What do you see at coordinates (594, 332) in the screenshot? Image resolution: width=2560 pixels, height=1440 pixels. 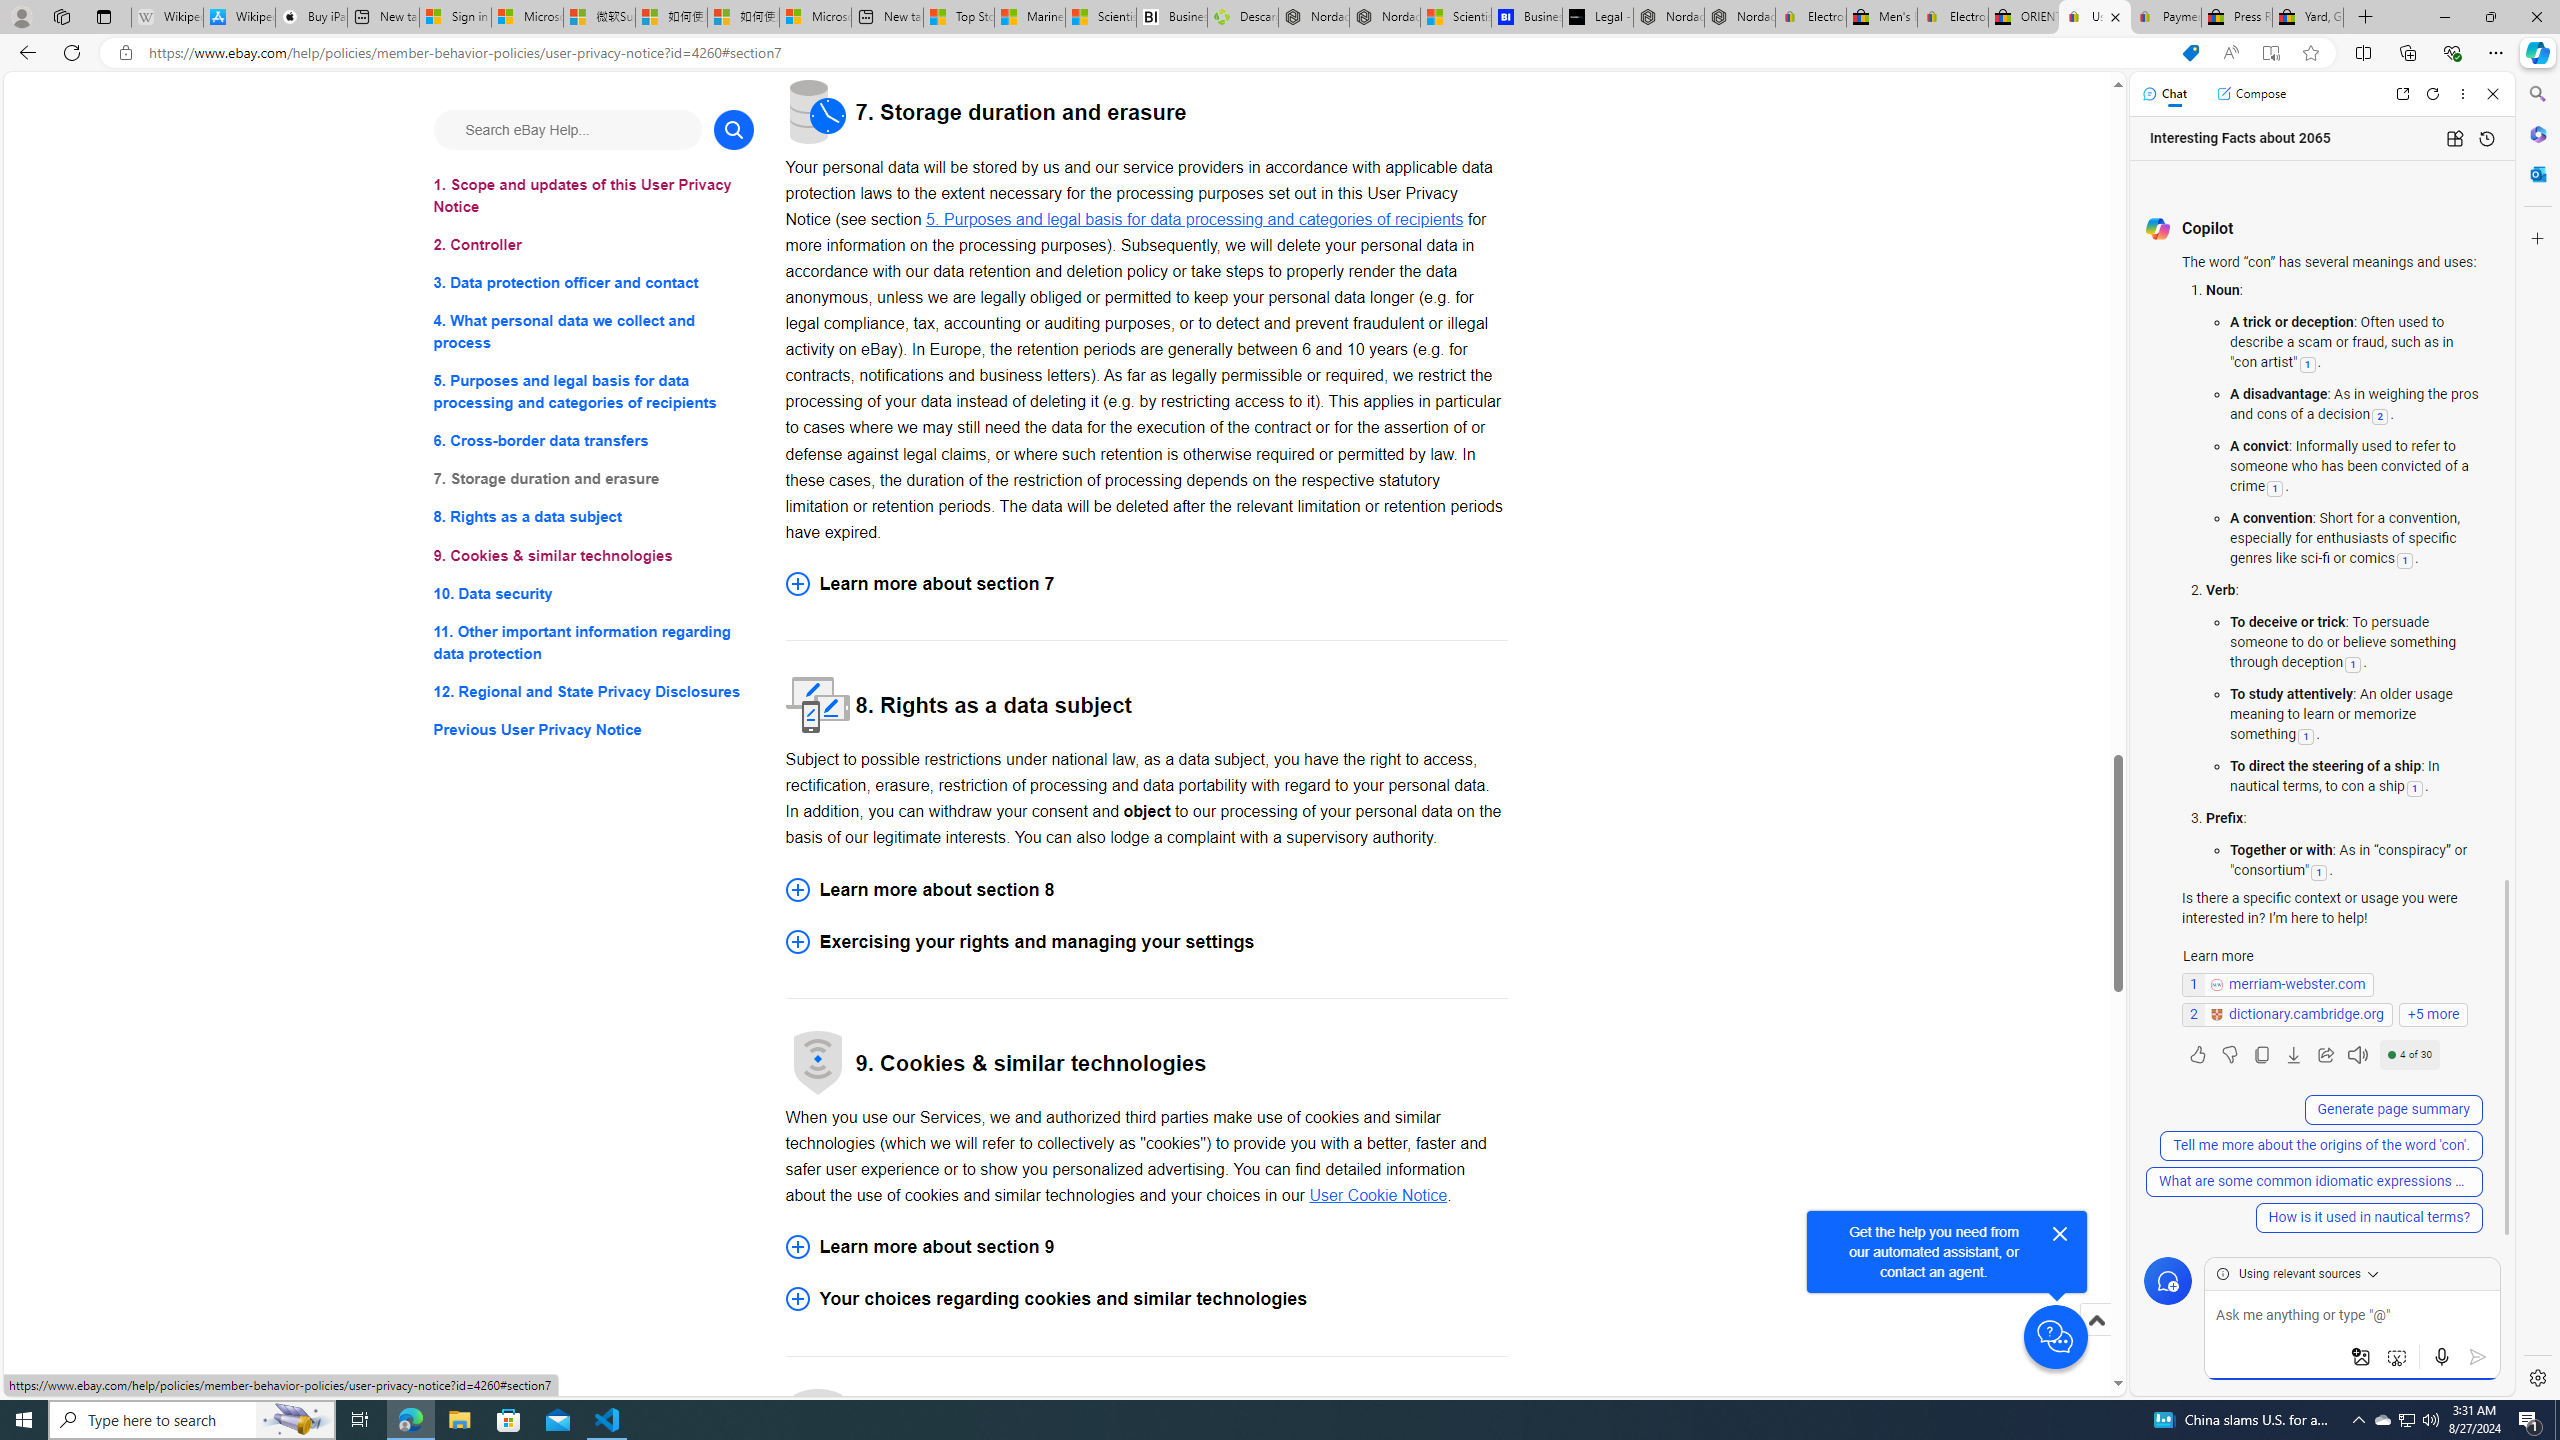 I see `4. What personal data we collect and process` at bounding box center [594, 332].